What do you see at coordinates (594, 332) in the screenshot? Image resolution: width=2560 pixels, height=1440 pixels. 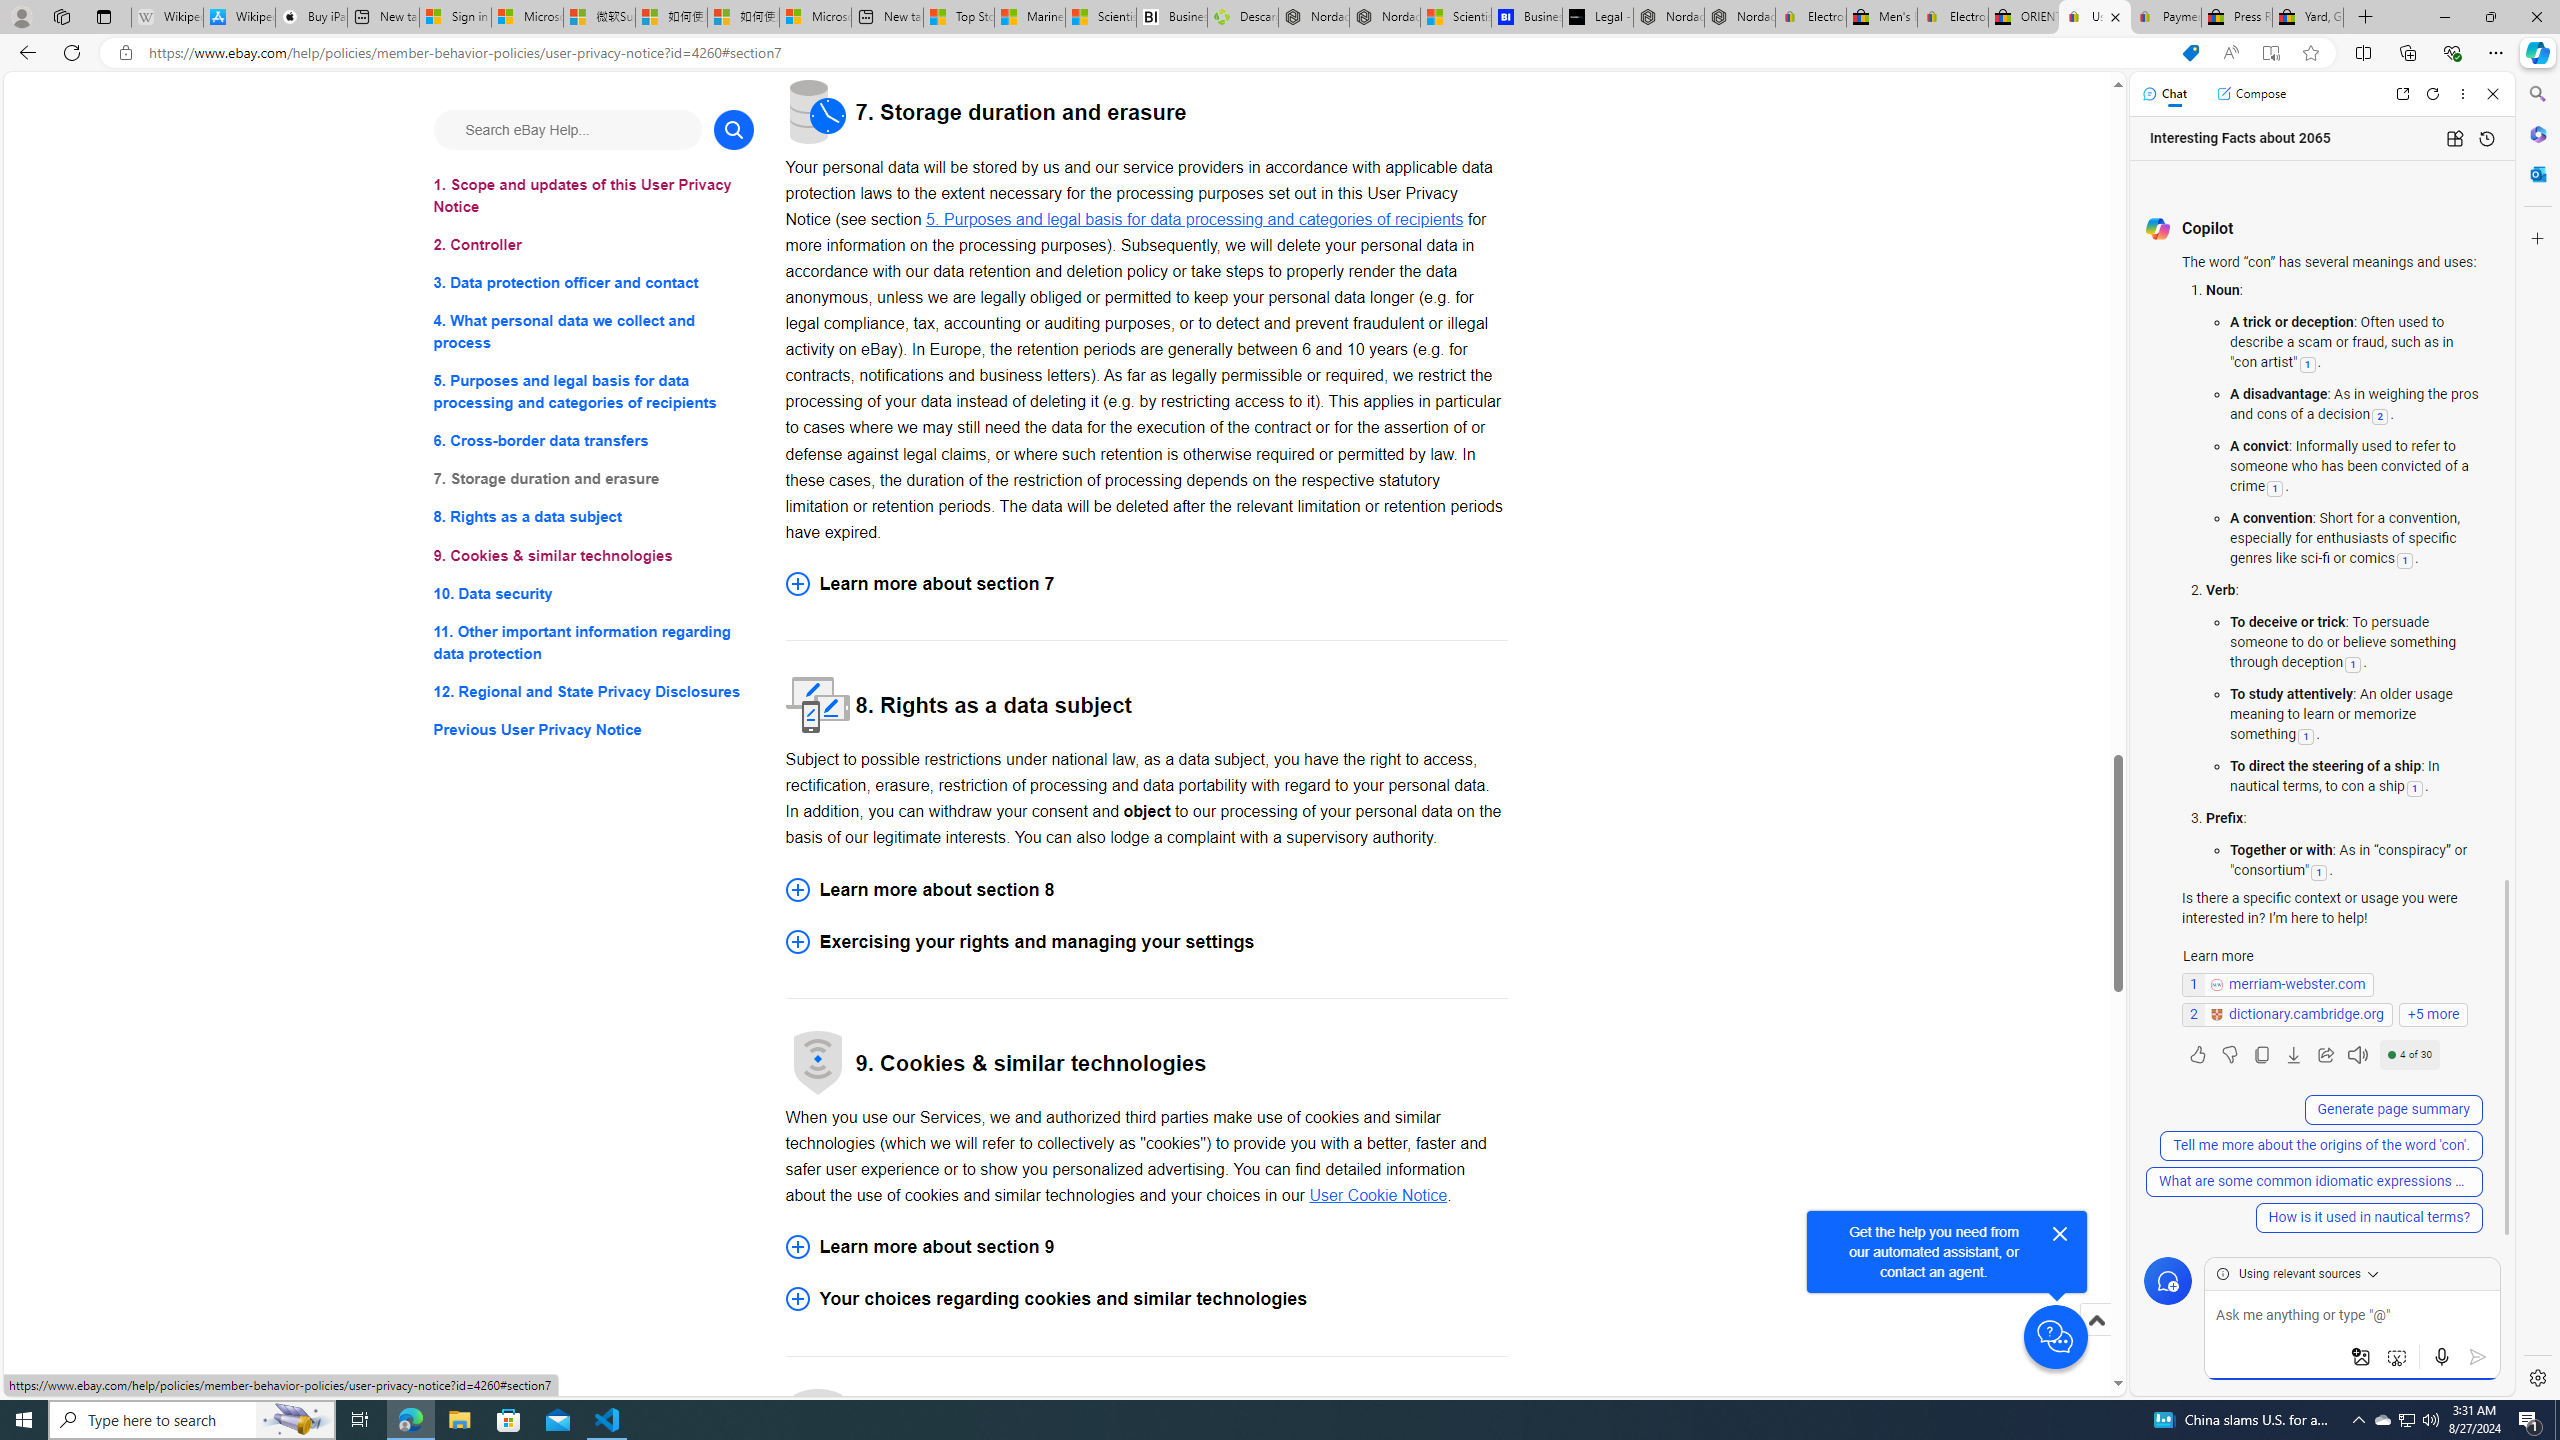 I see `4. What personal data we collect and process` at bounding box center [594, 332].